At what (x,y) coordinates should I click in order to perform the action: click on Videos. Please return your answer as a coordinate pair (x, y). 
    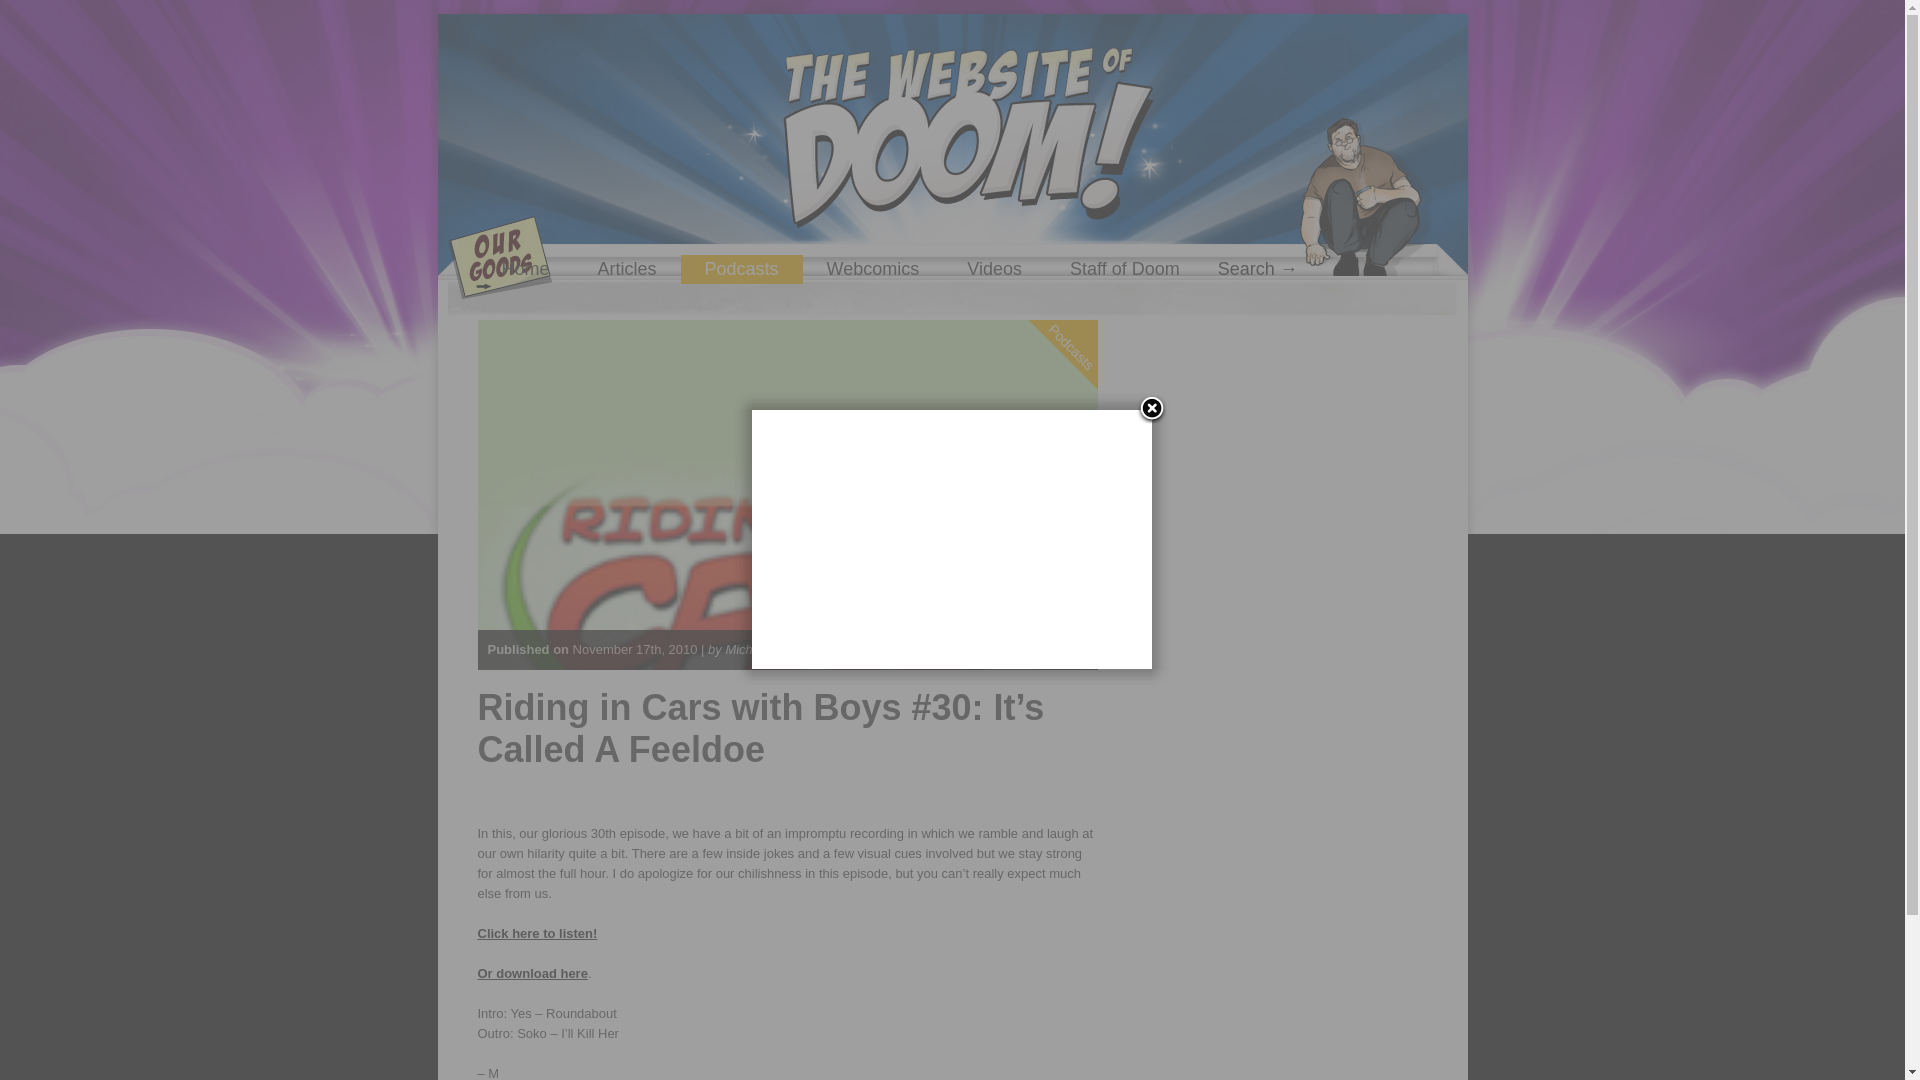
    Looking at the image, I should click on (994, 269).